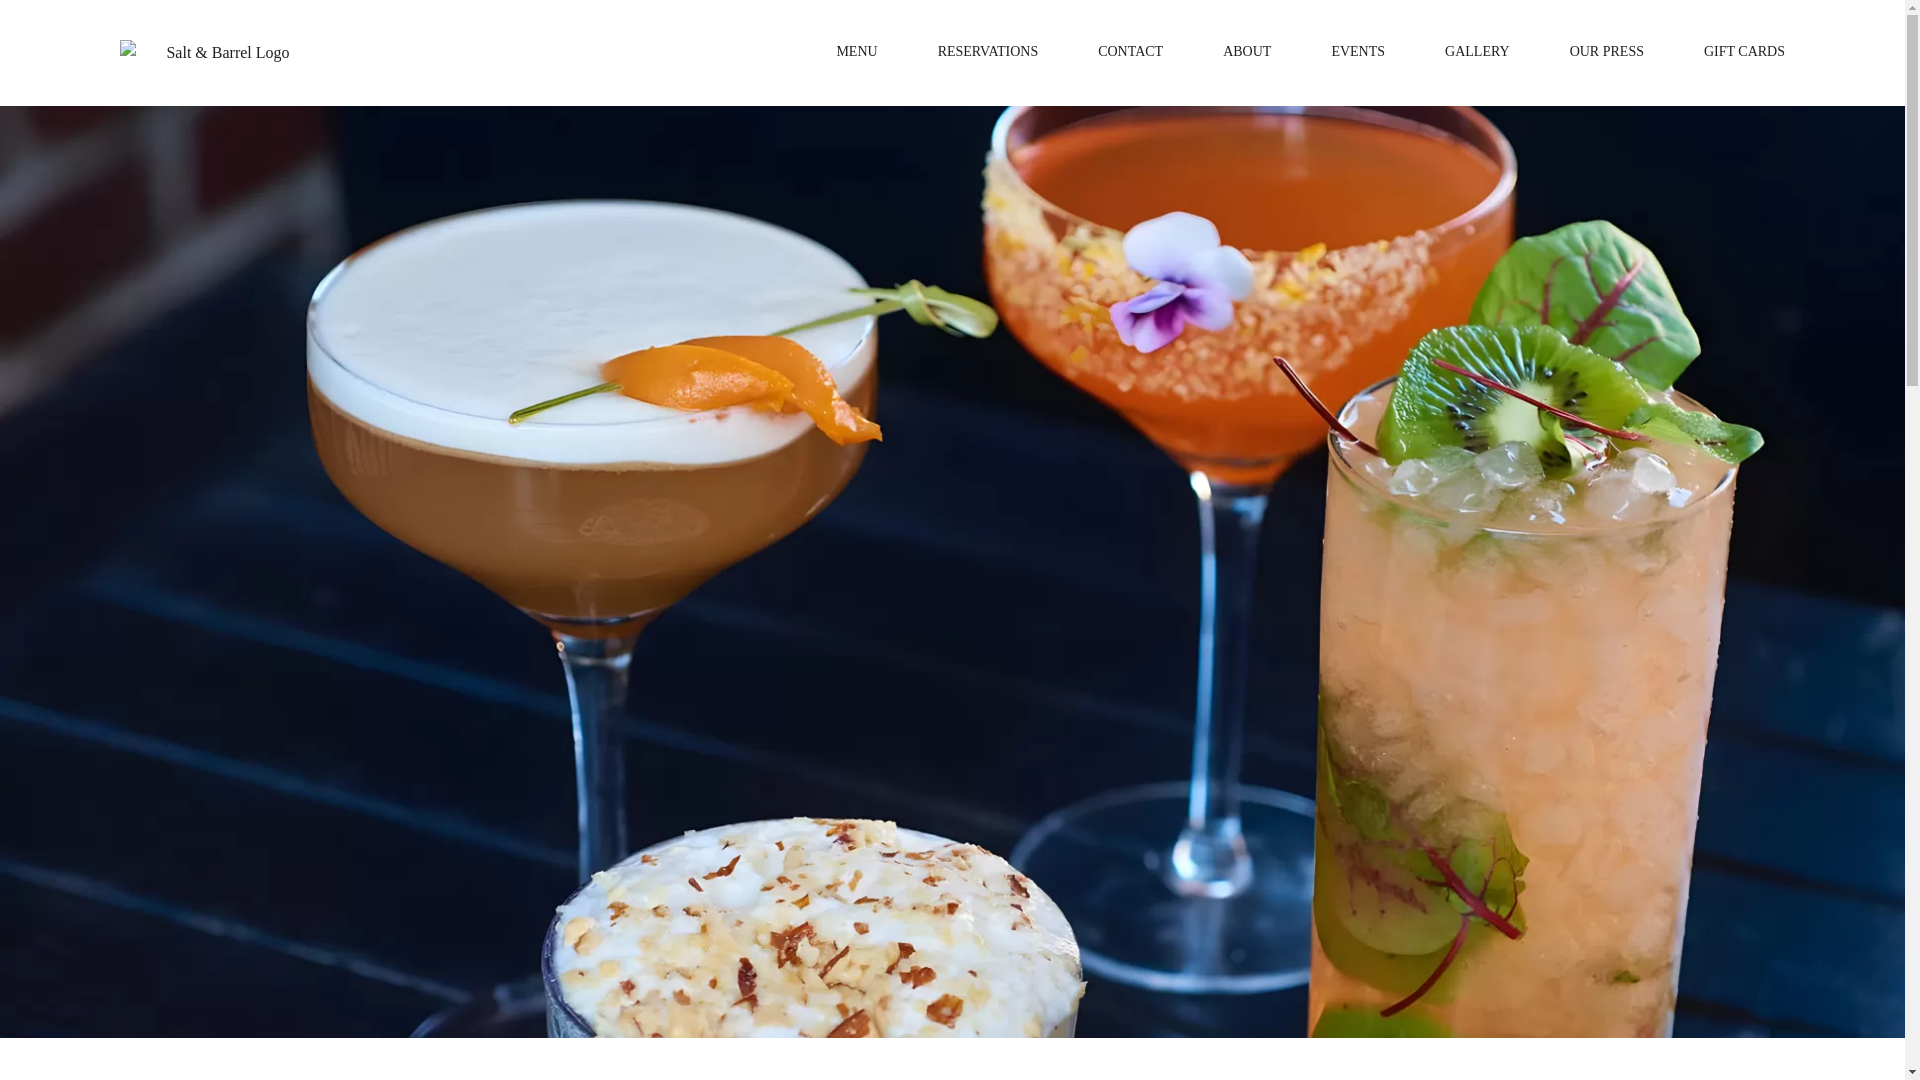 The width and height of the screenshot is (1920, 1080). Describe the element at coordinates (1357, 52) in the screenshot. I see `live music long island events` at that location.